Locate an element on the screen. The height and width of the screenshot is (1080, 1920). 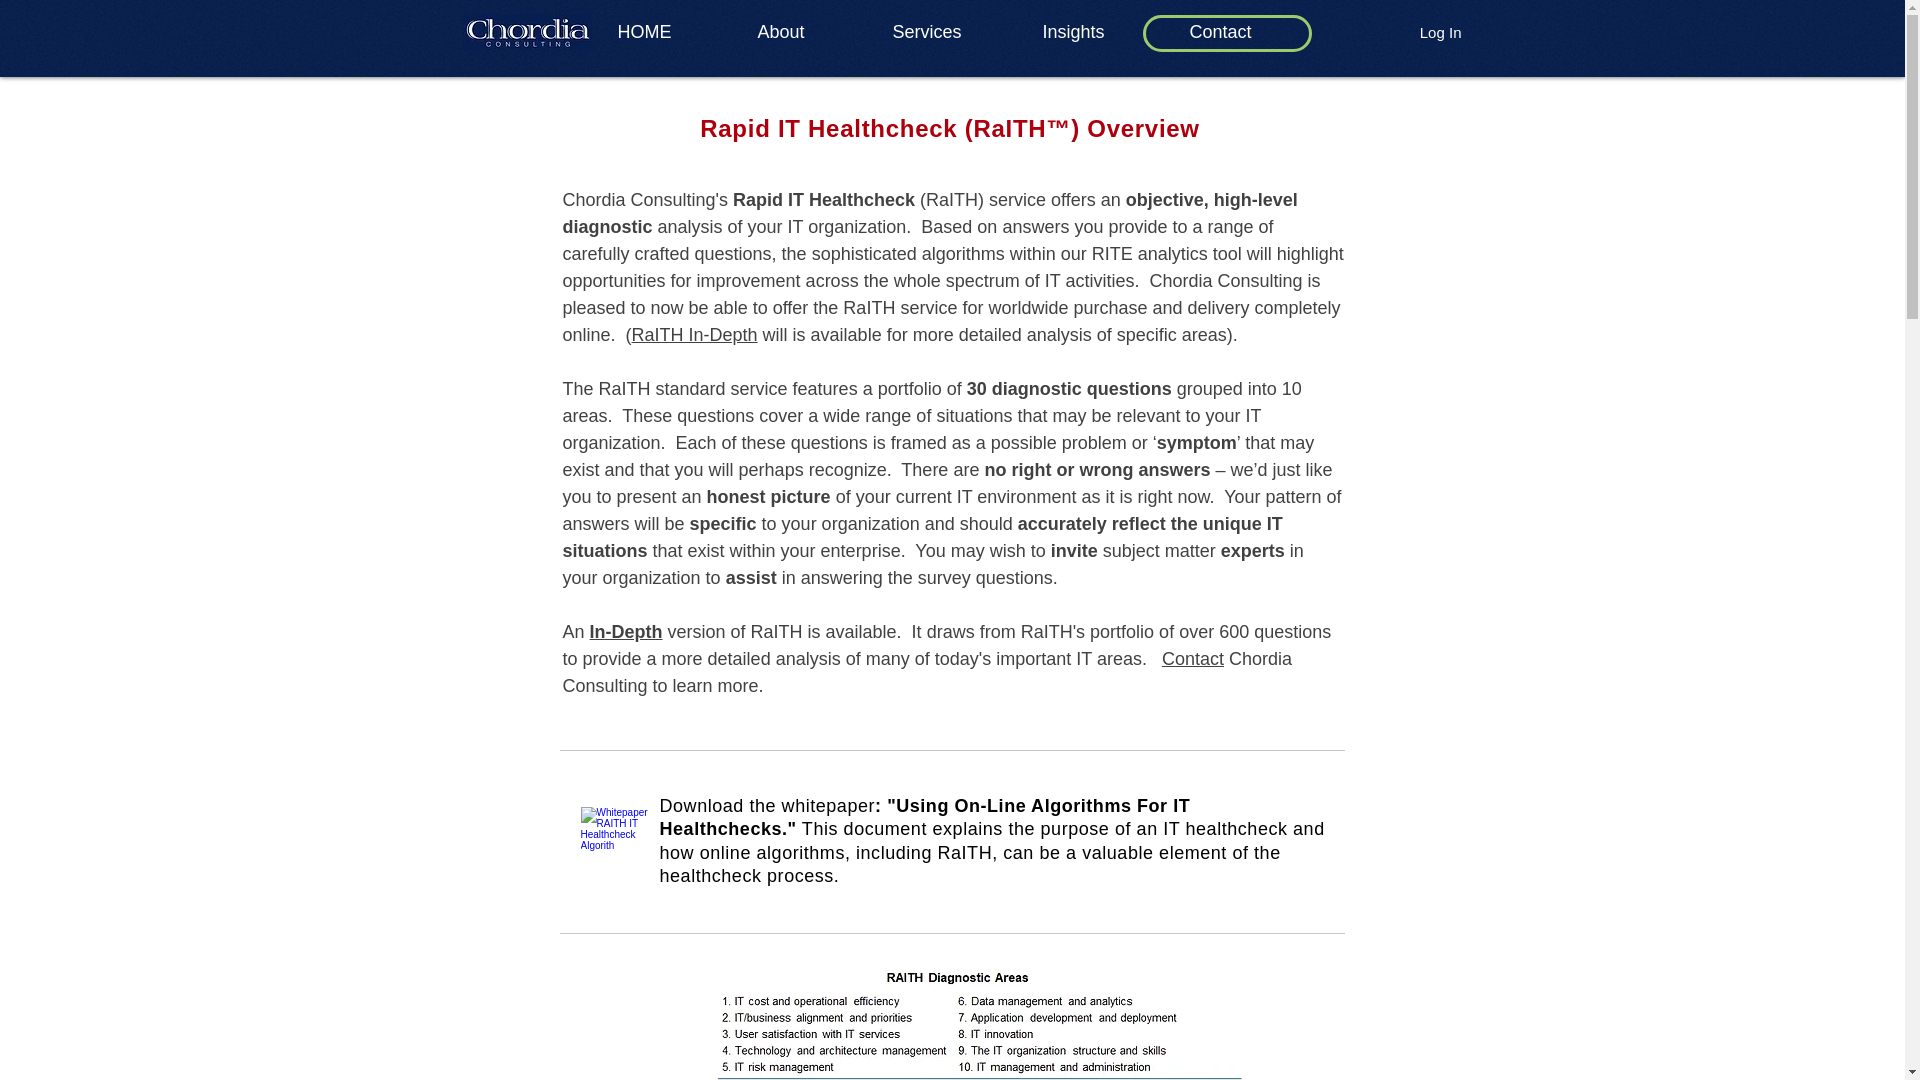
Log In is located at coordinates (1440, 32).